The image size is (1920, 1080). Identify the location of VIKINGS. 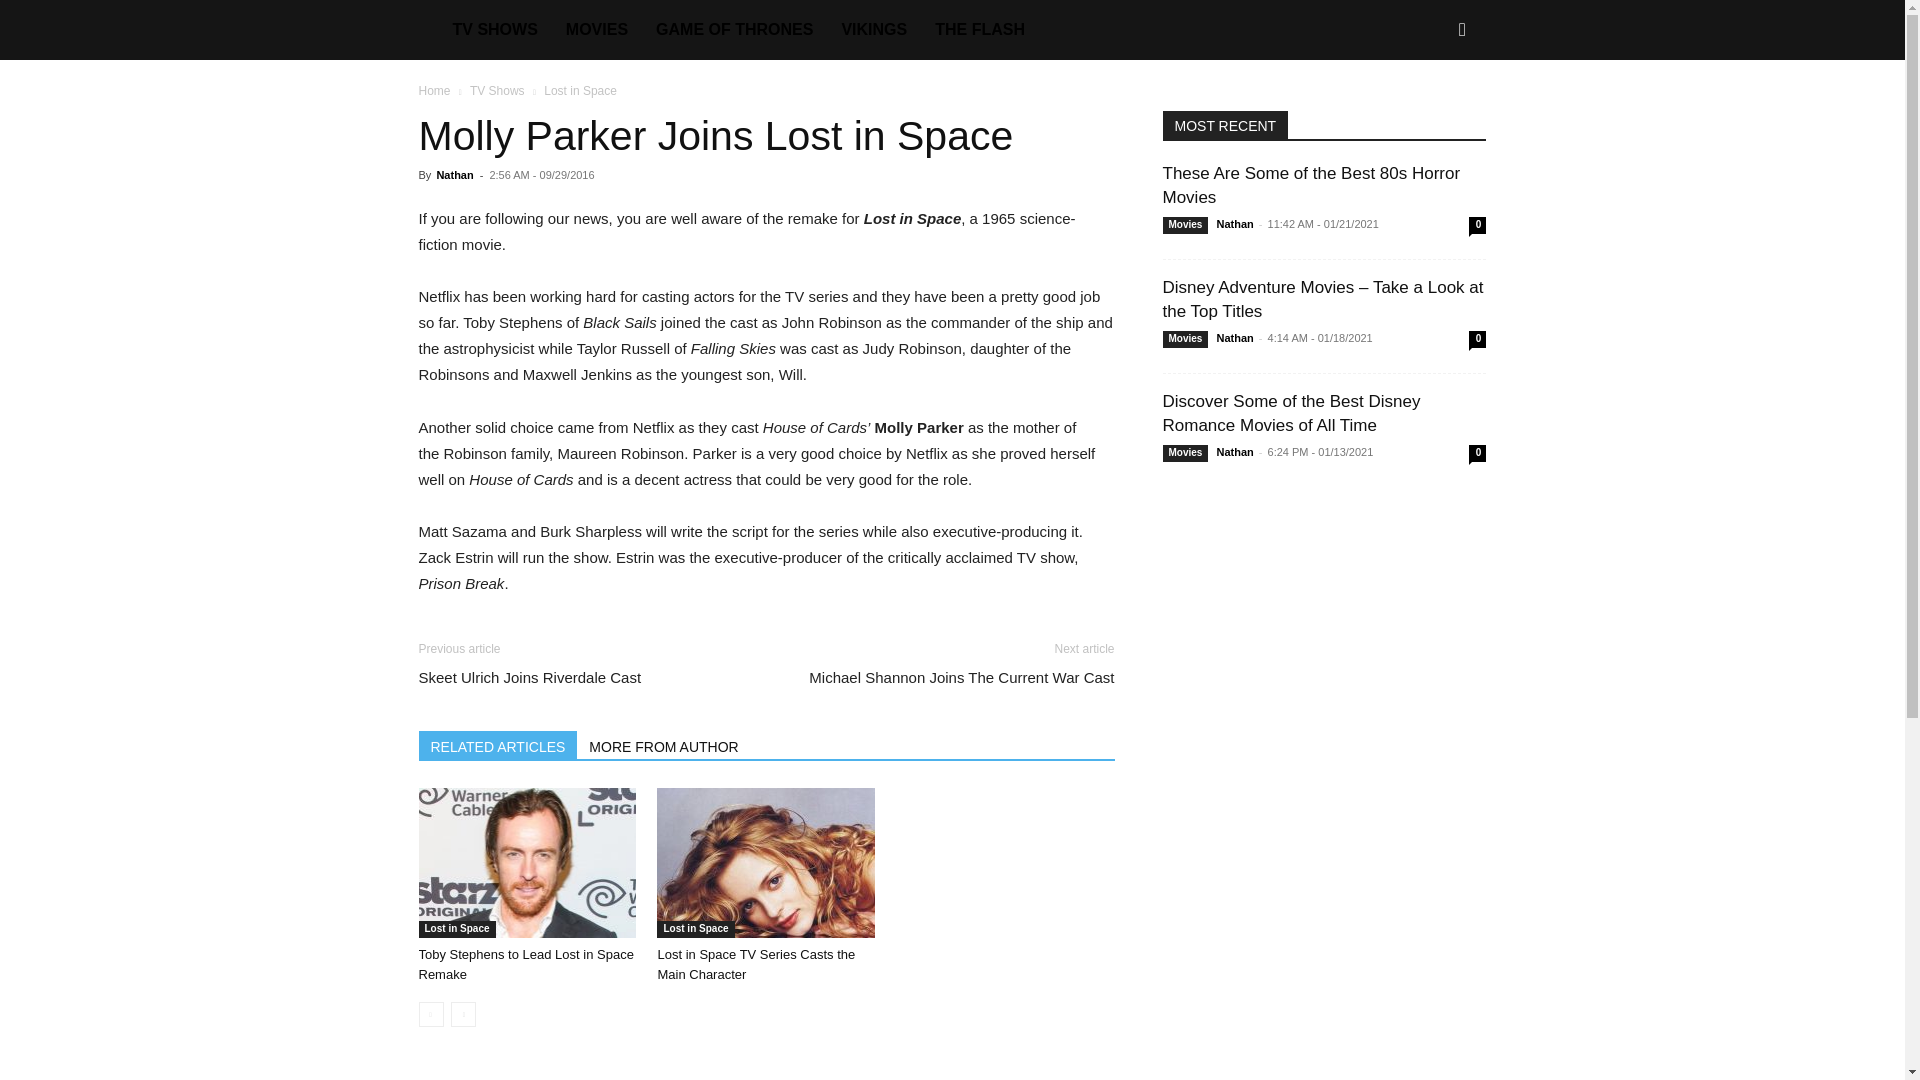
(874, 30).